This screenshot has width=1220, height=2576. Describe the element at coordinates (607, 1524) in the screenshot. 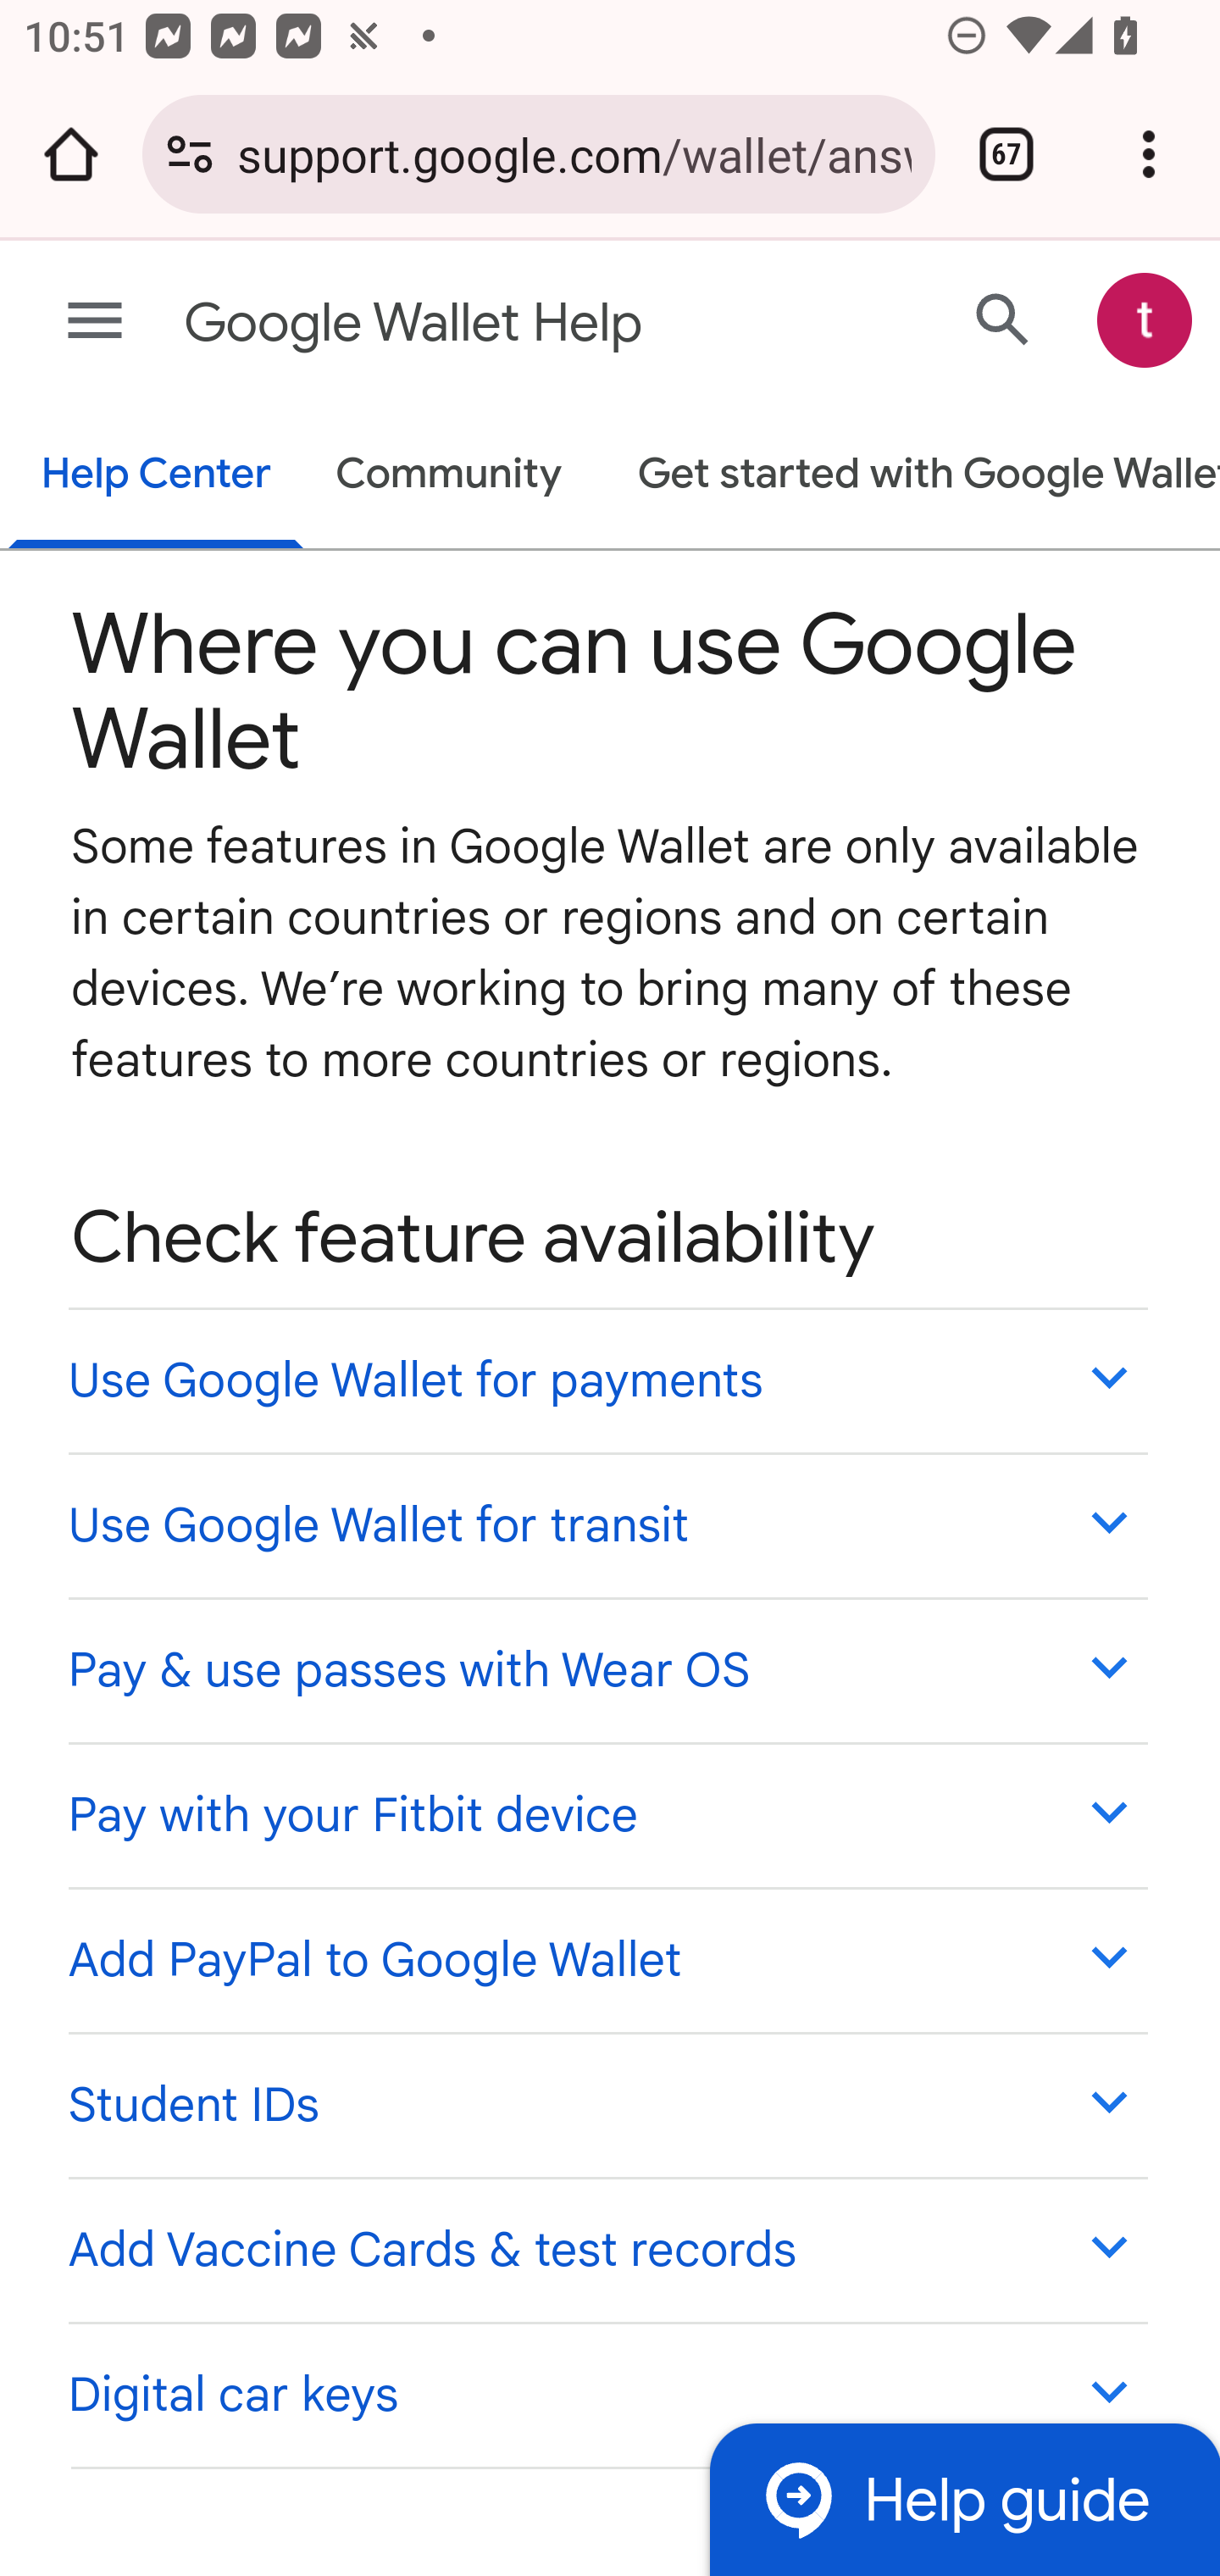

I see `Use Google Wallet for transit` at that location.